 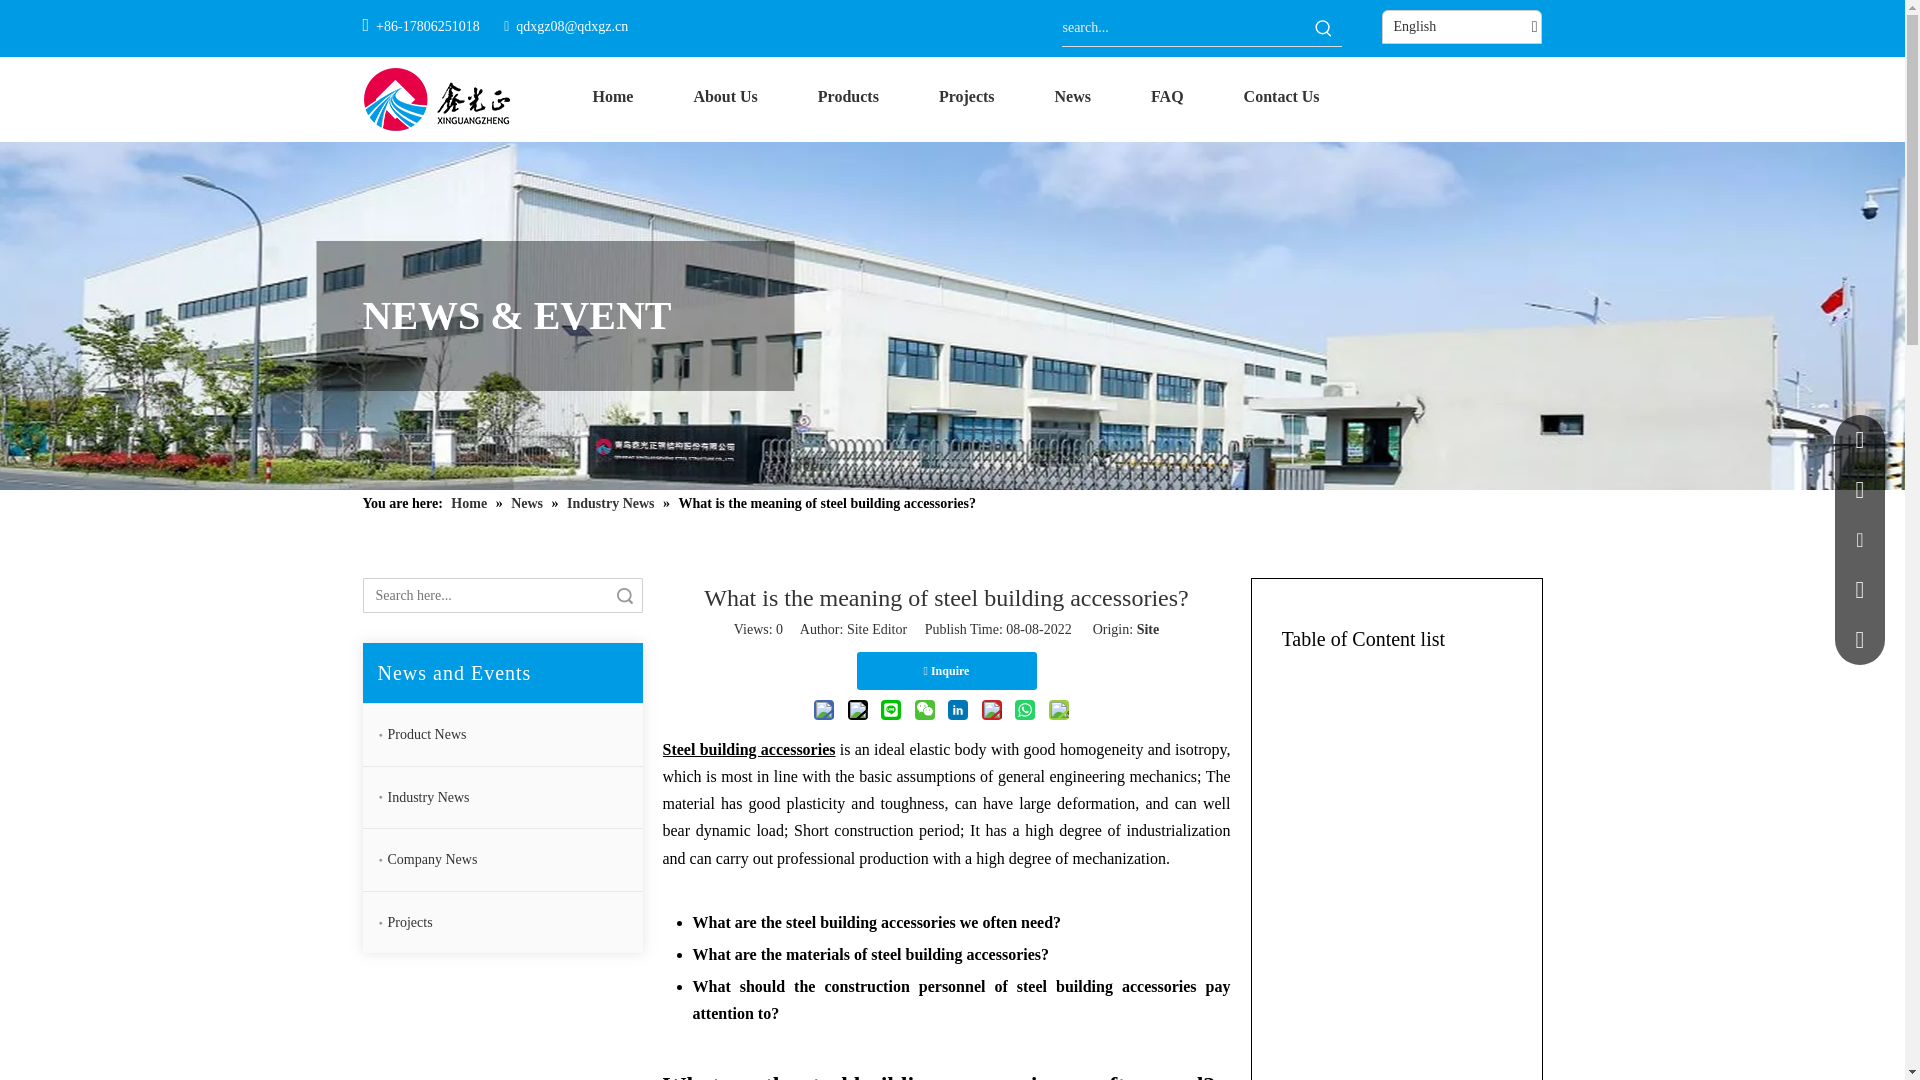 I want to click on Contact Us, so click(x=1281, y=96).